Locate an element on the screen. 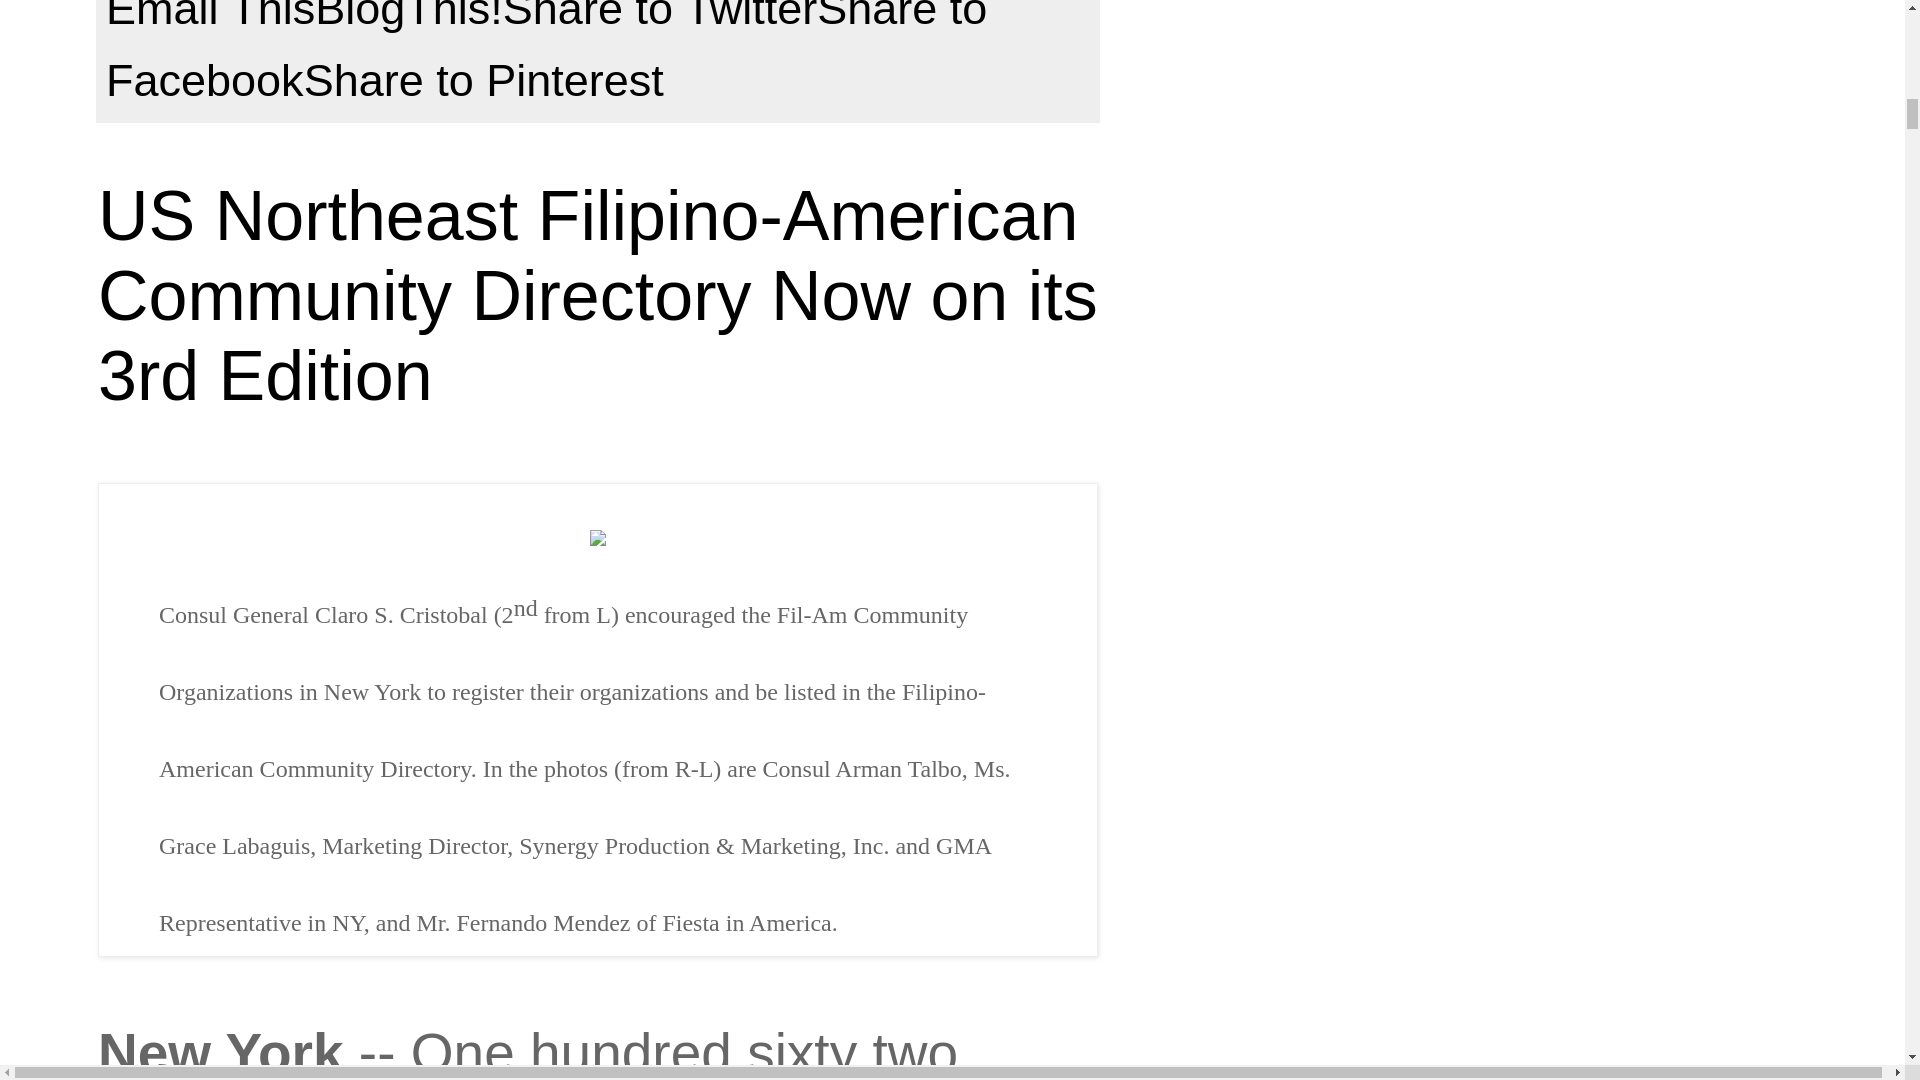  Share to Facebook is located at coordinates (546, 52).